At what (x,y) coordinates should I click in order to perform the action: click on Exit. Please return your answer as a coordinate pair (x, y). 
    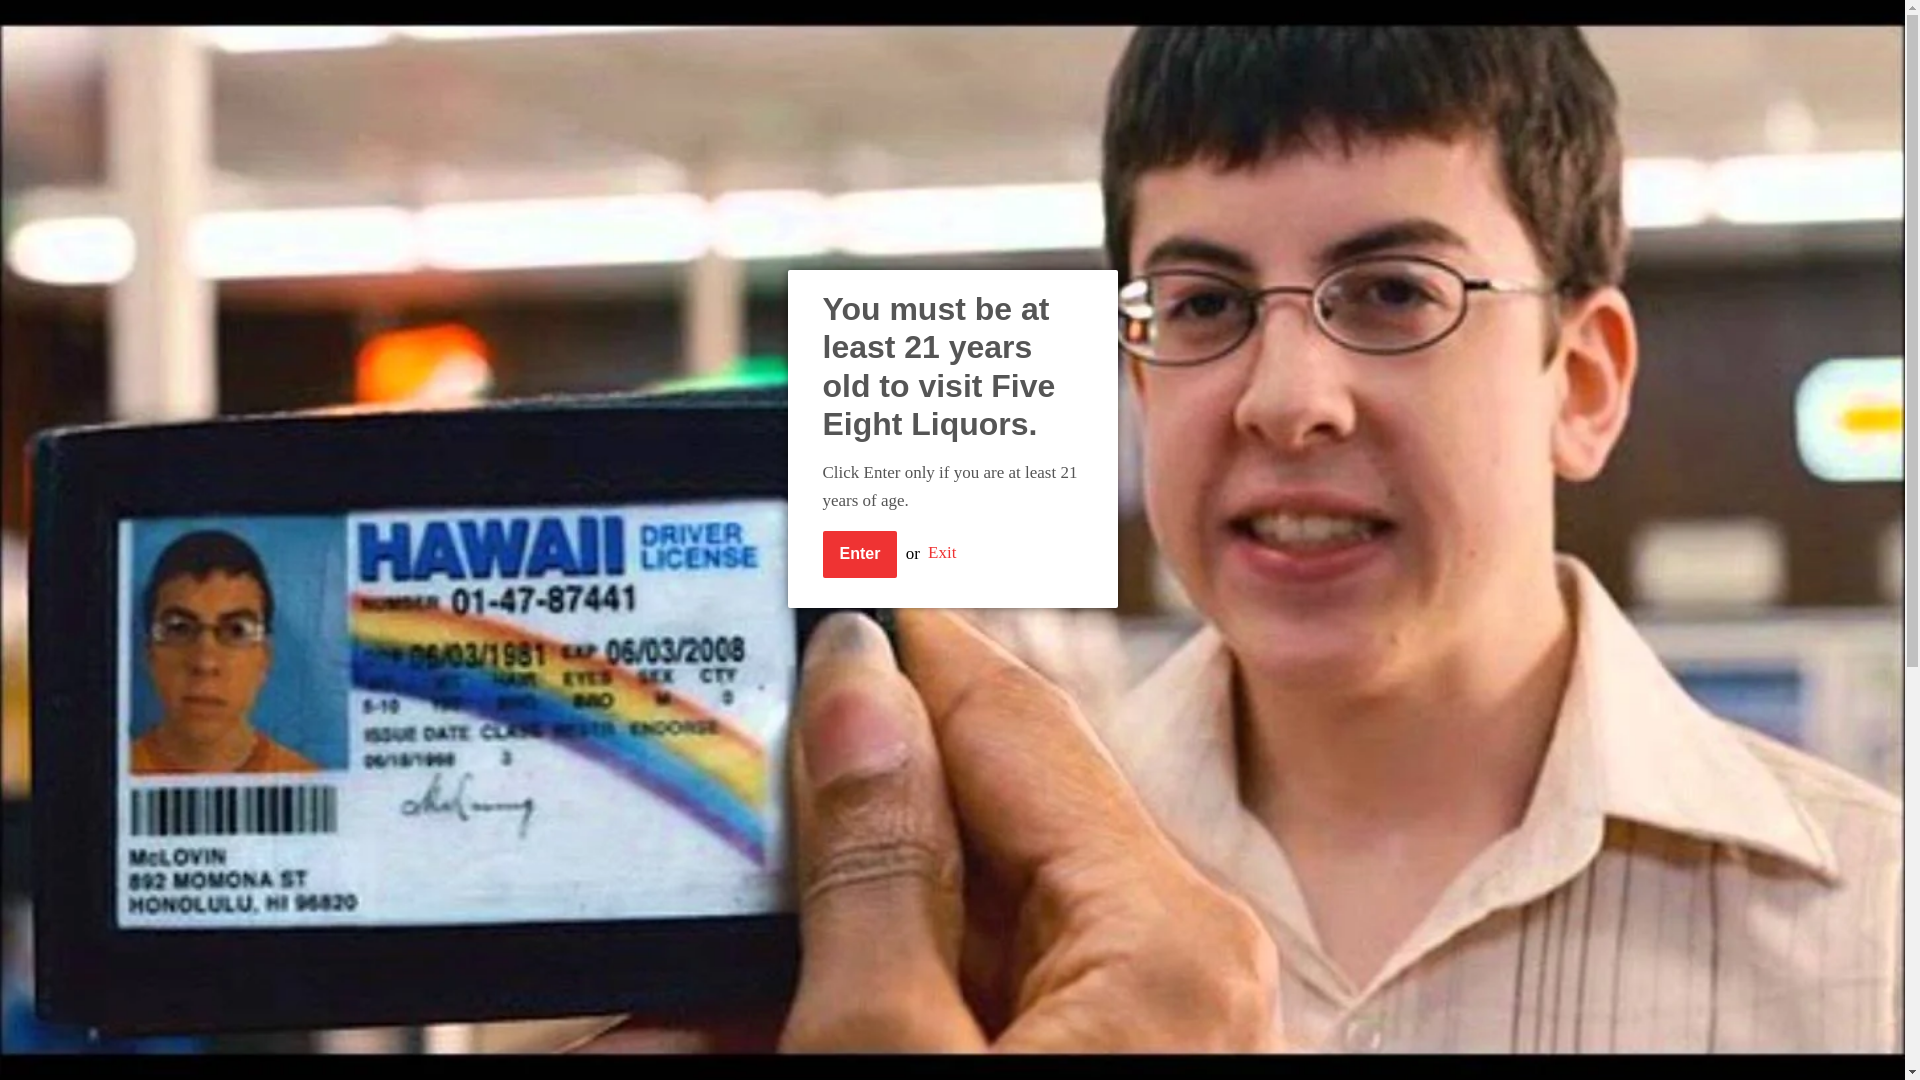
    Looking at the image, I should click on (942, 553).